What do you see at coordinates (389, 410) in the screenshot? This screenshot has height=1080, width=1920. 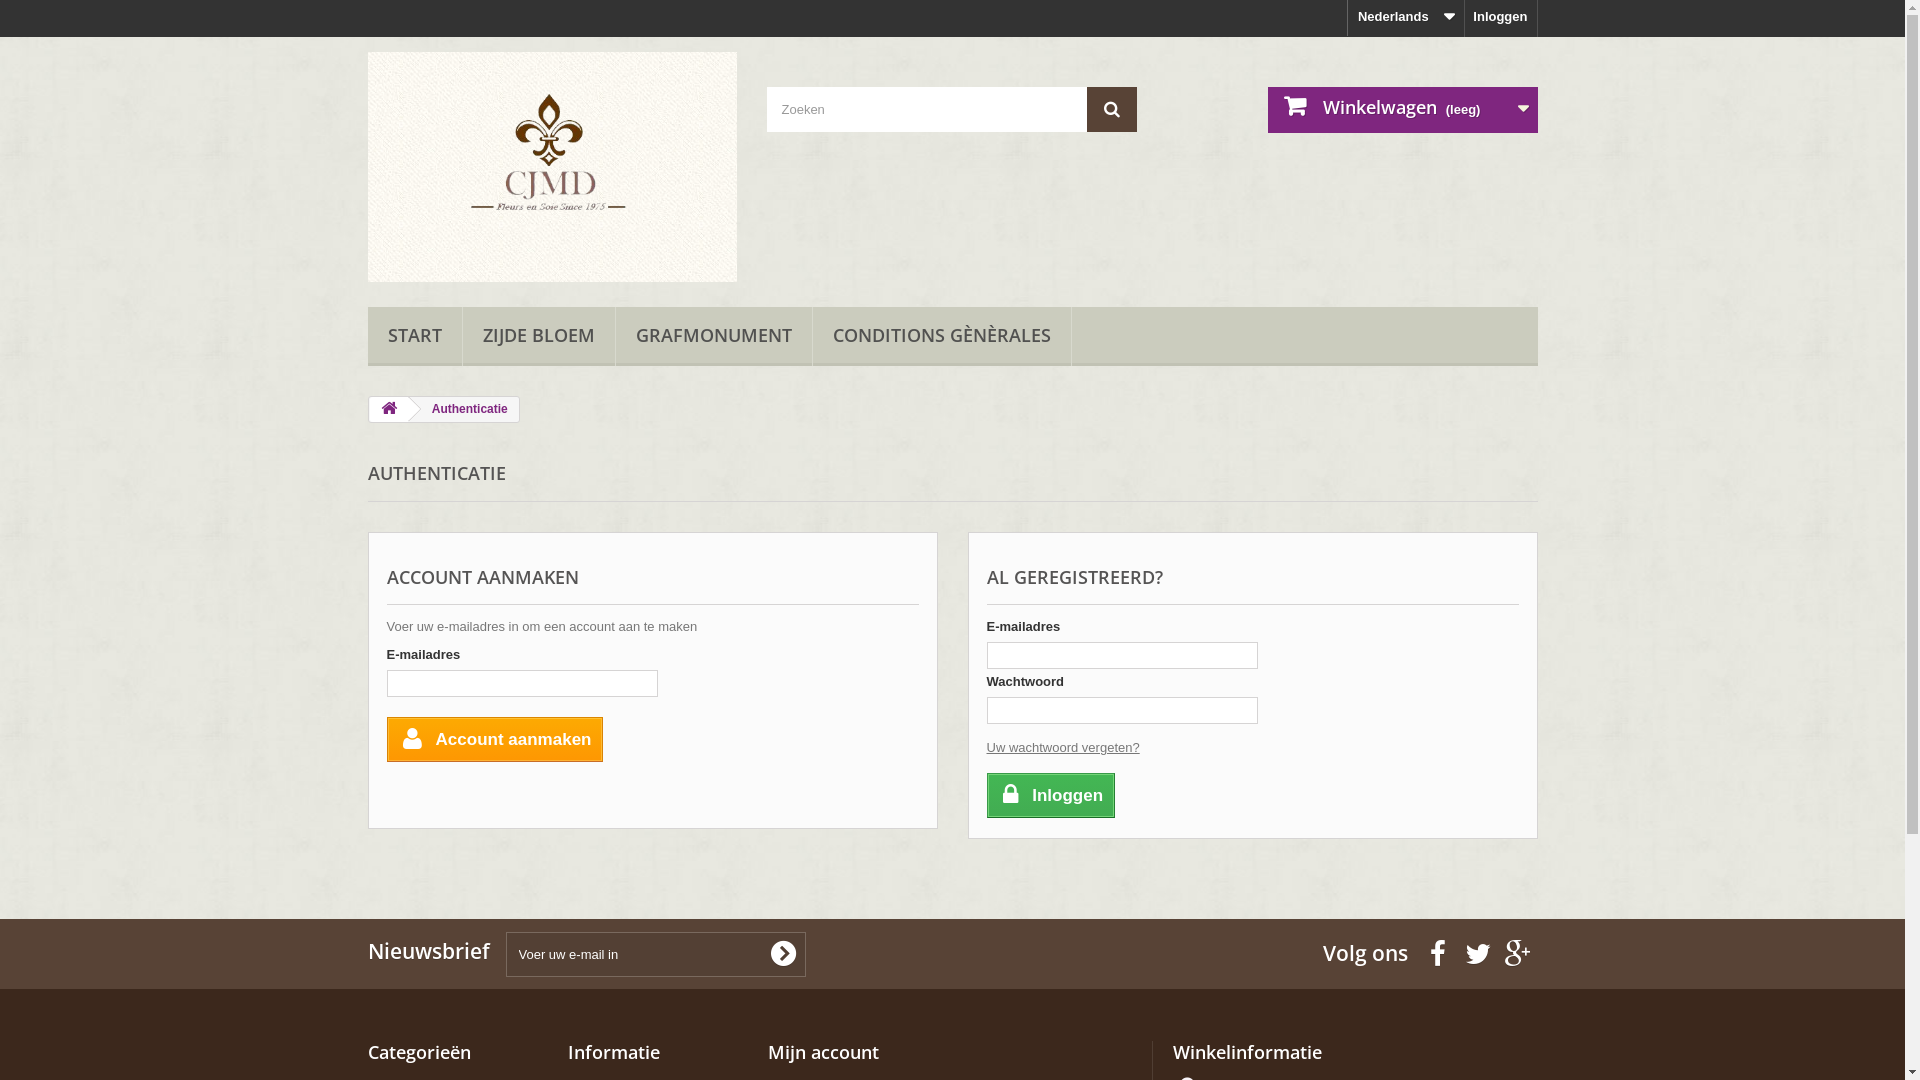 I see `Terug naar Home` at bounding box center [389, 410].